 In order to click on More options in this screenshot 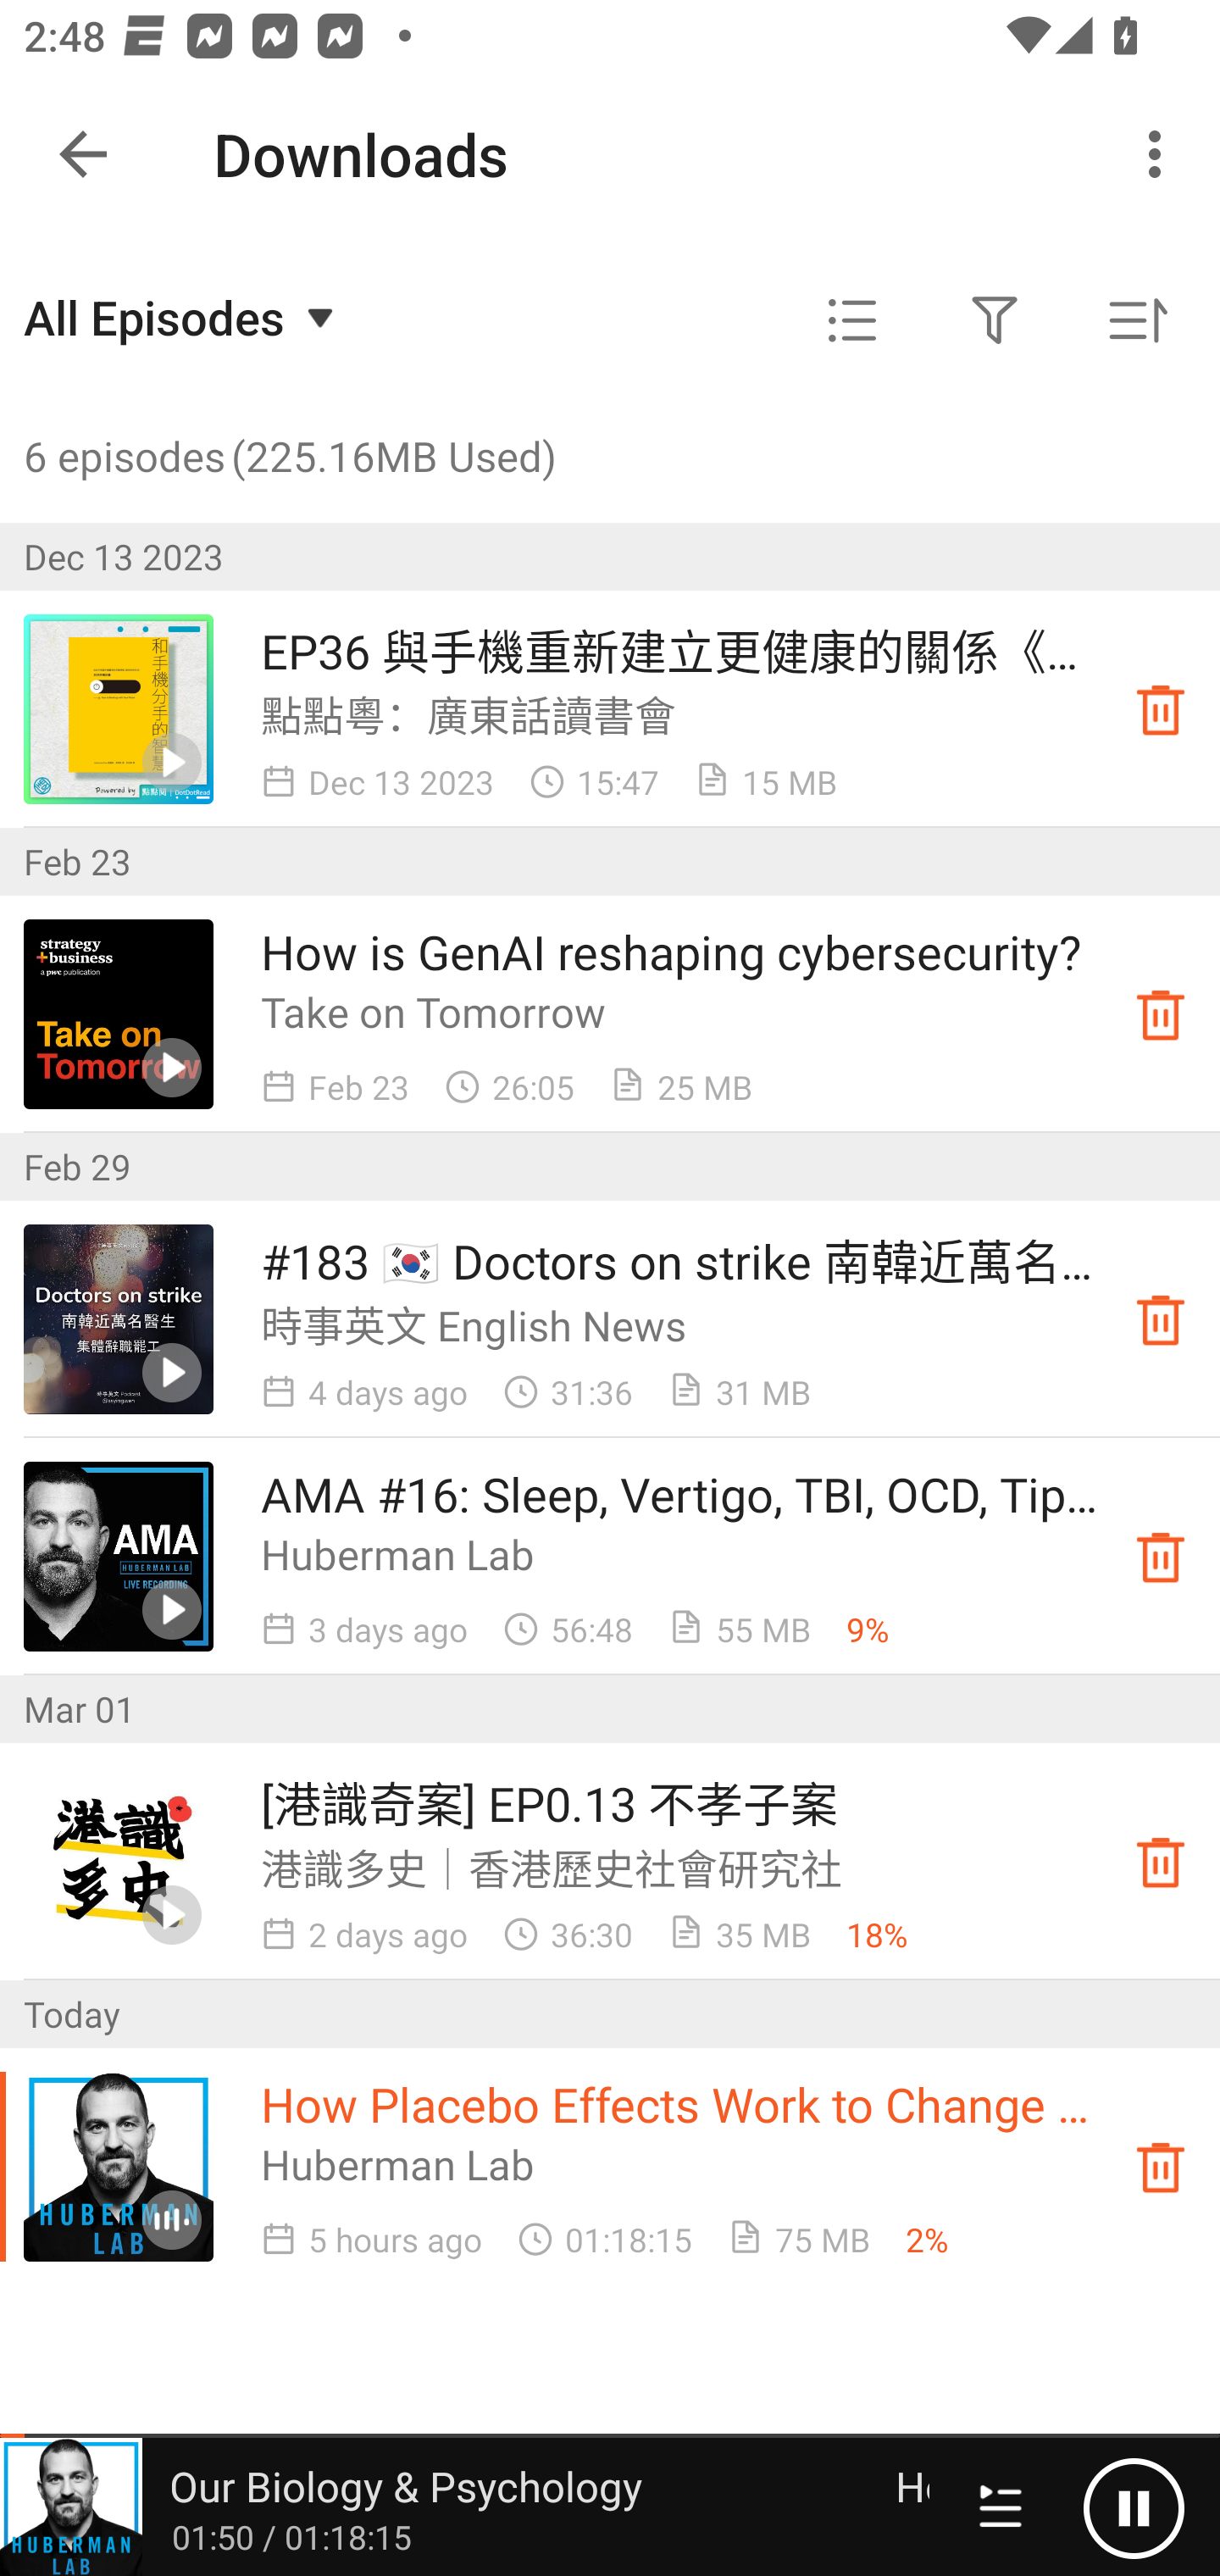, I will do `click(1161, 154)`.